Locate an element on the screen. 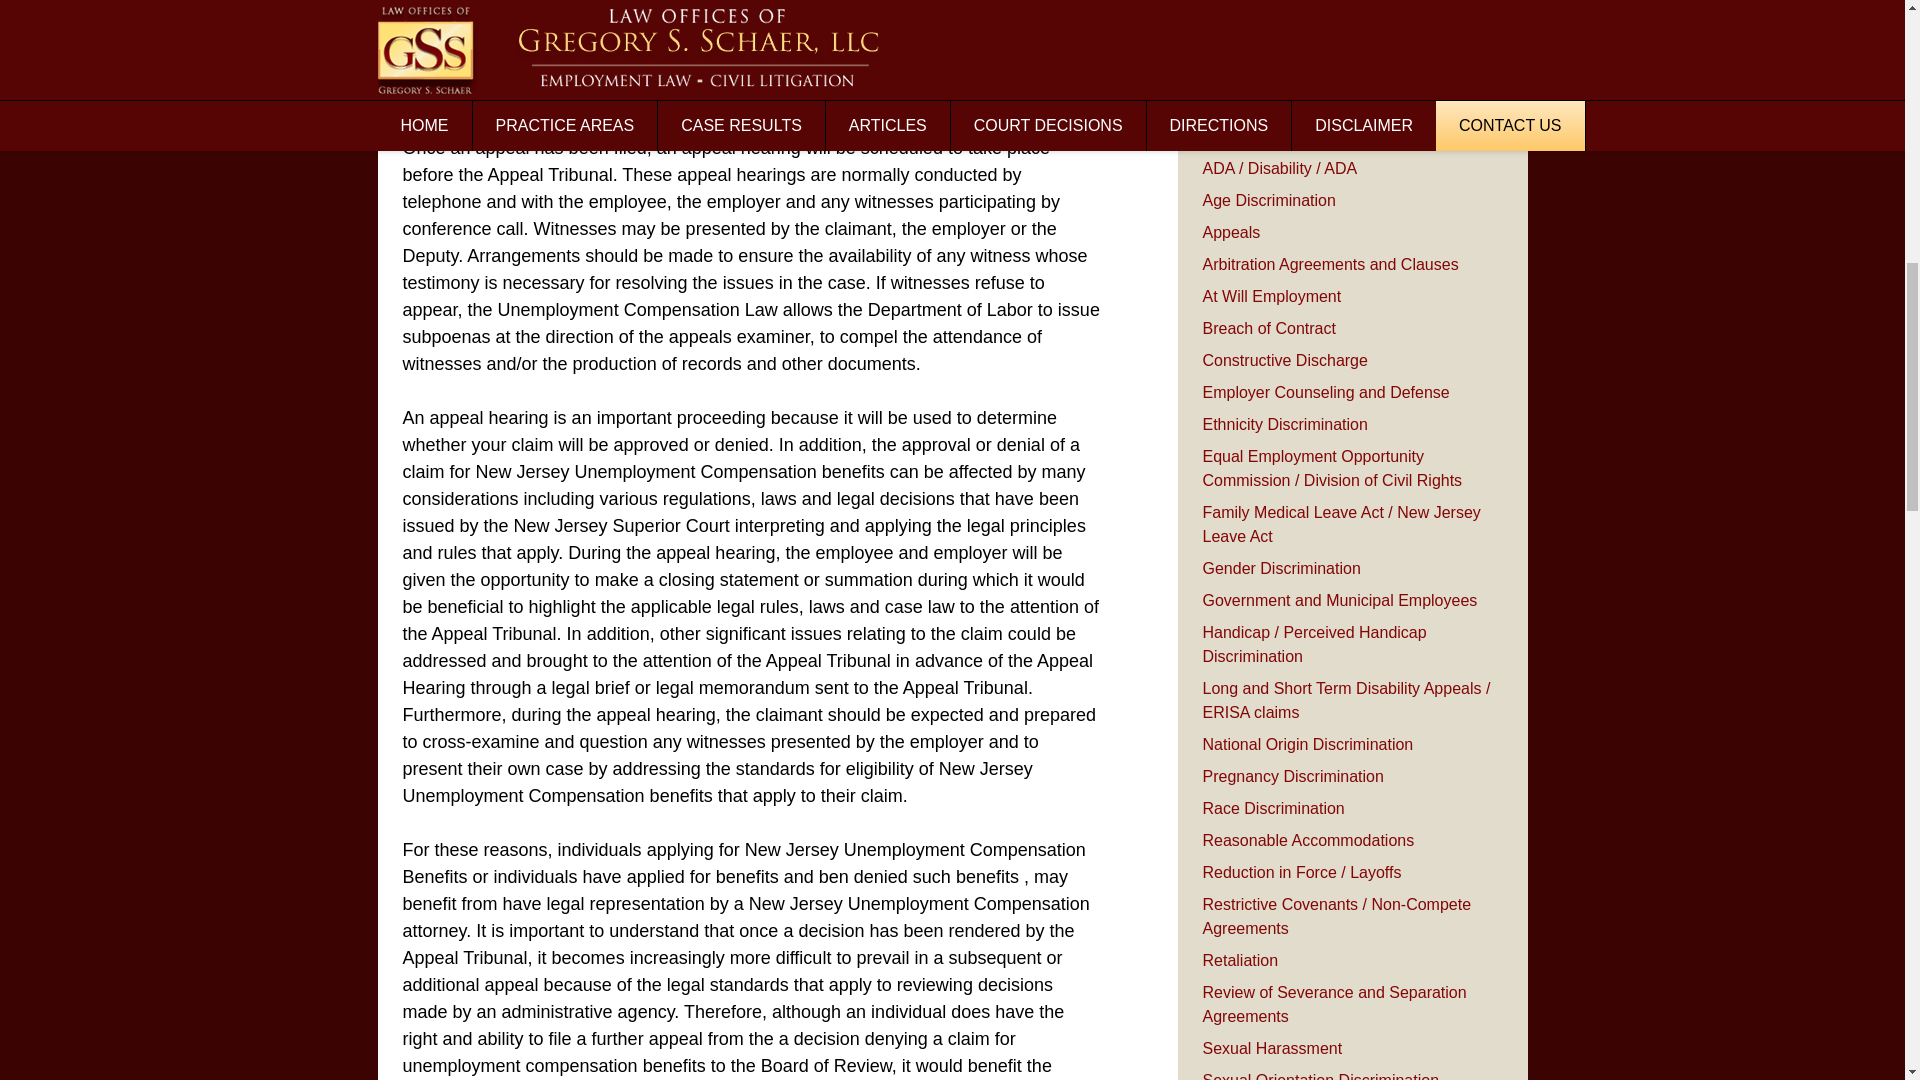 This screenshot has height=1080, width=1920. CONTACT US NOW is located at coordinates (1351, 6).